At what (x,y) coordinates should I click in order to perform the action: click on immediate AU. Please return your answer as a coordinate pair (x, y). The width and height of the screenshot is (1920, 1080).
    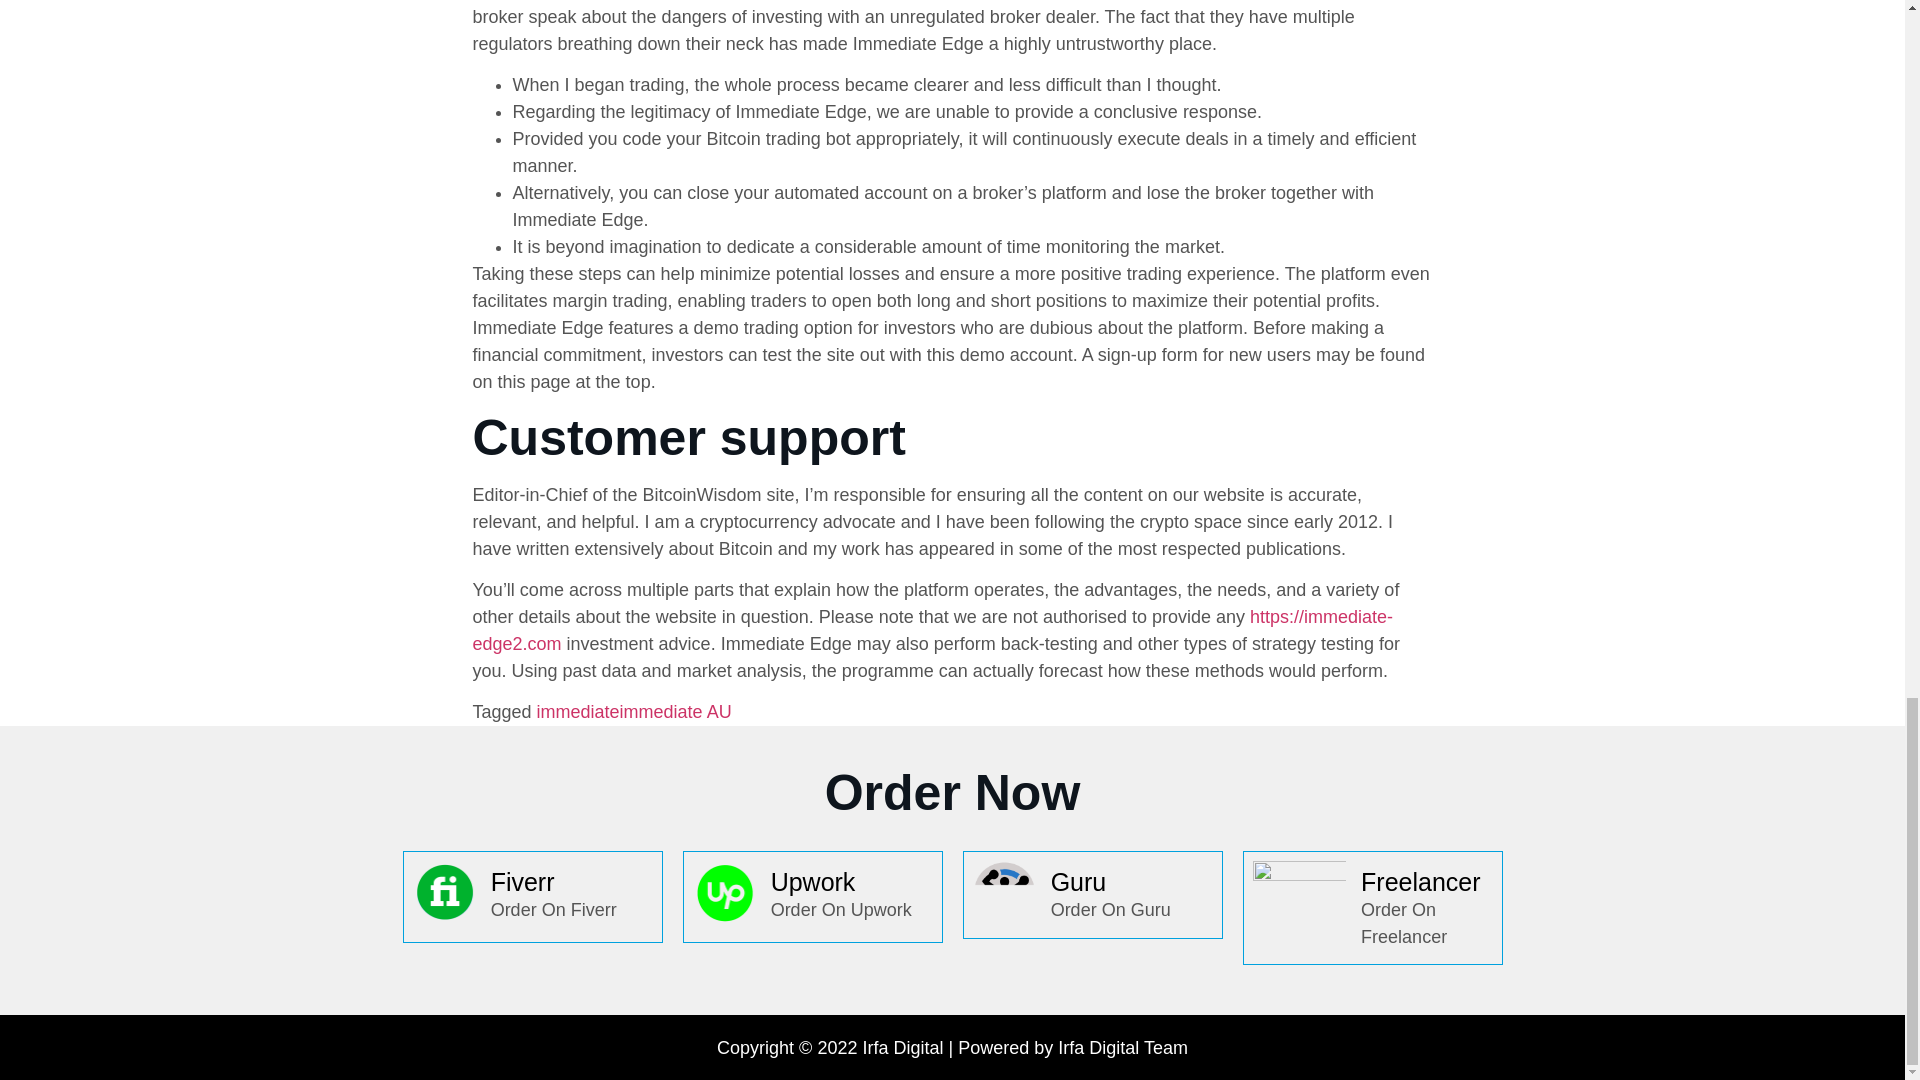
    Looking at the image, I should click on (676, 712).